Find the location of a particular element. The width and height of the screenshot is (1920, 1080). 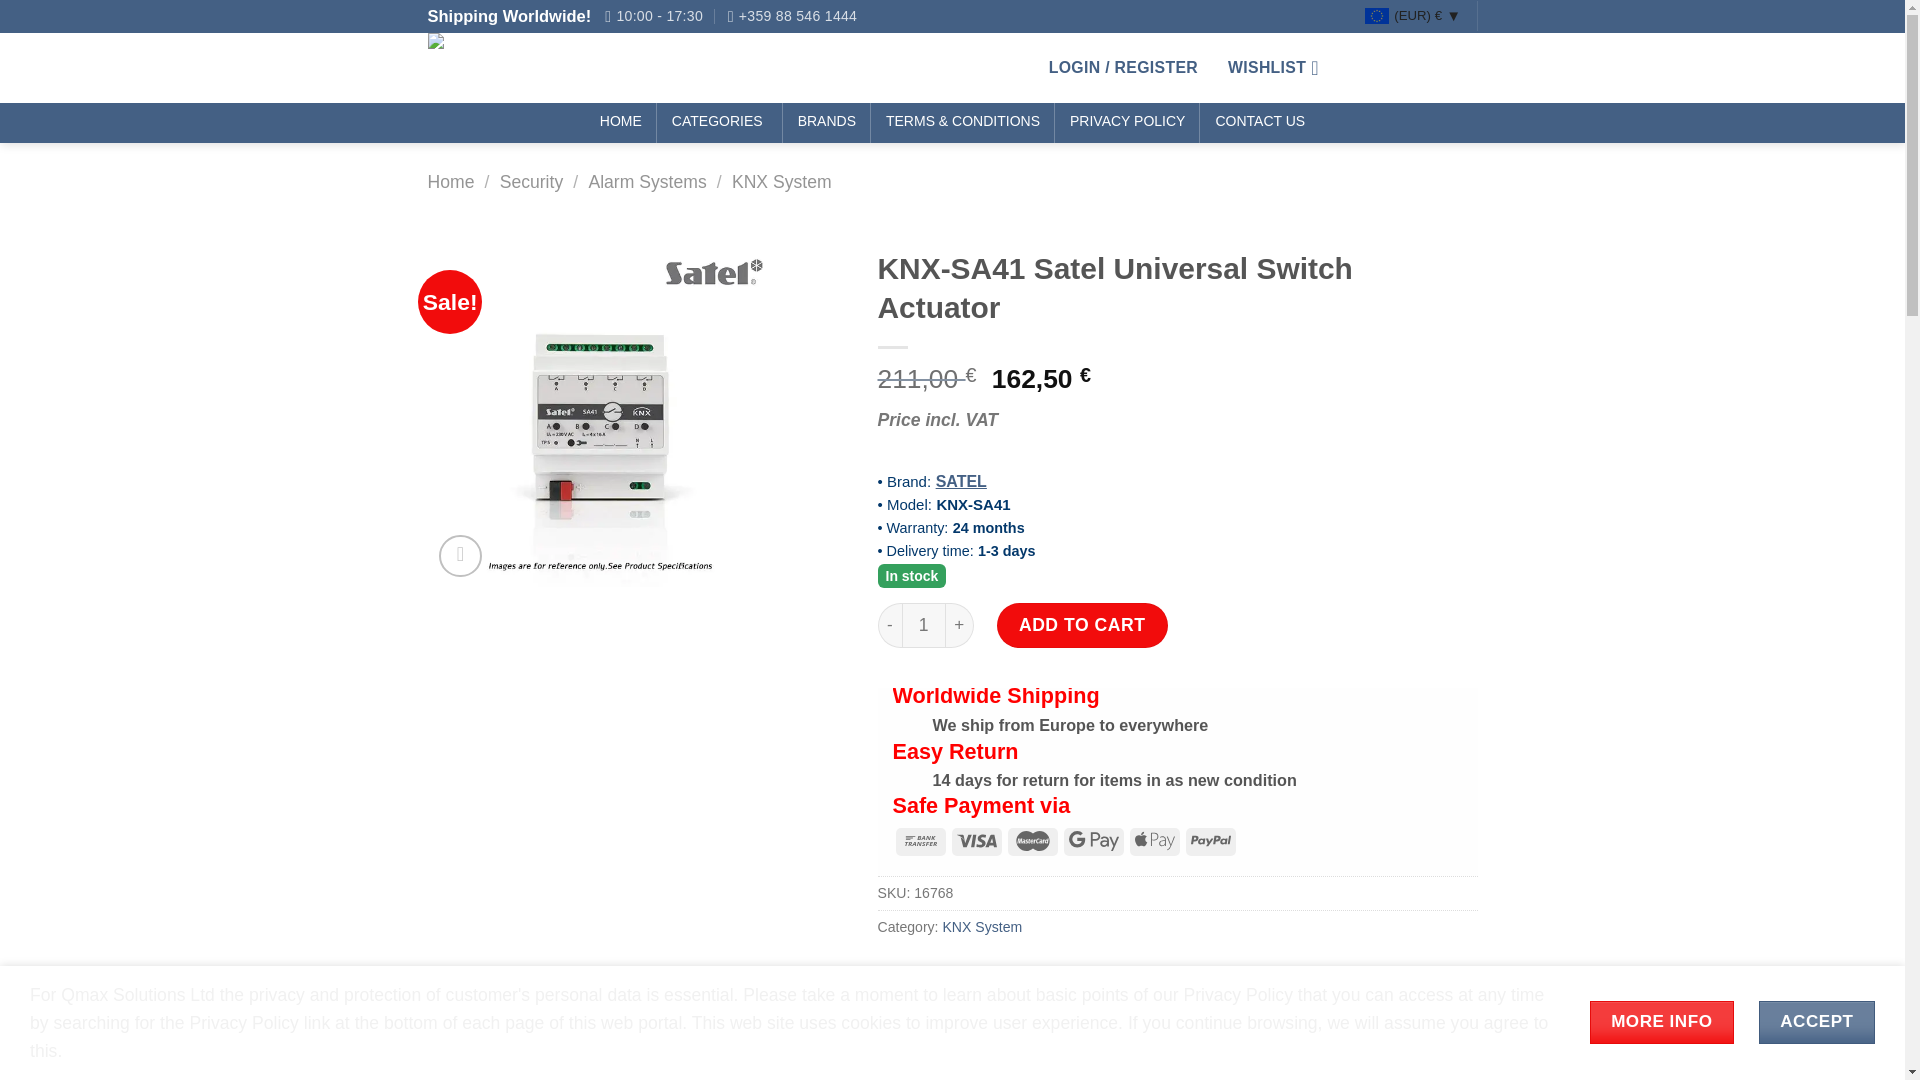

HOME is located at coordinates (620, 123).